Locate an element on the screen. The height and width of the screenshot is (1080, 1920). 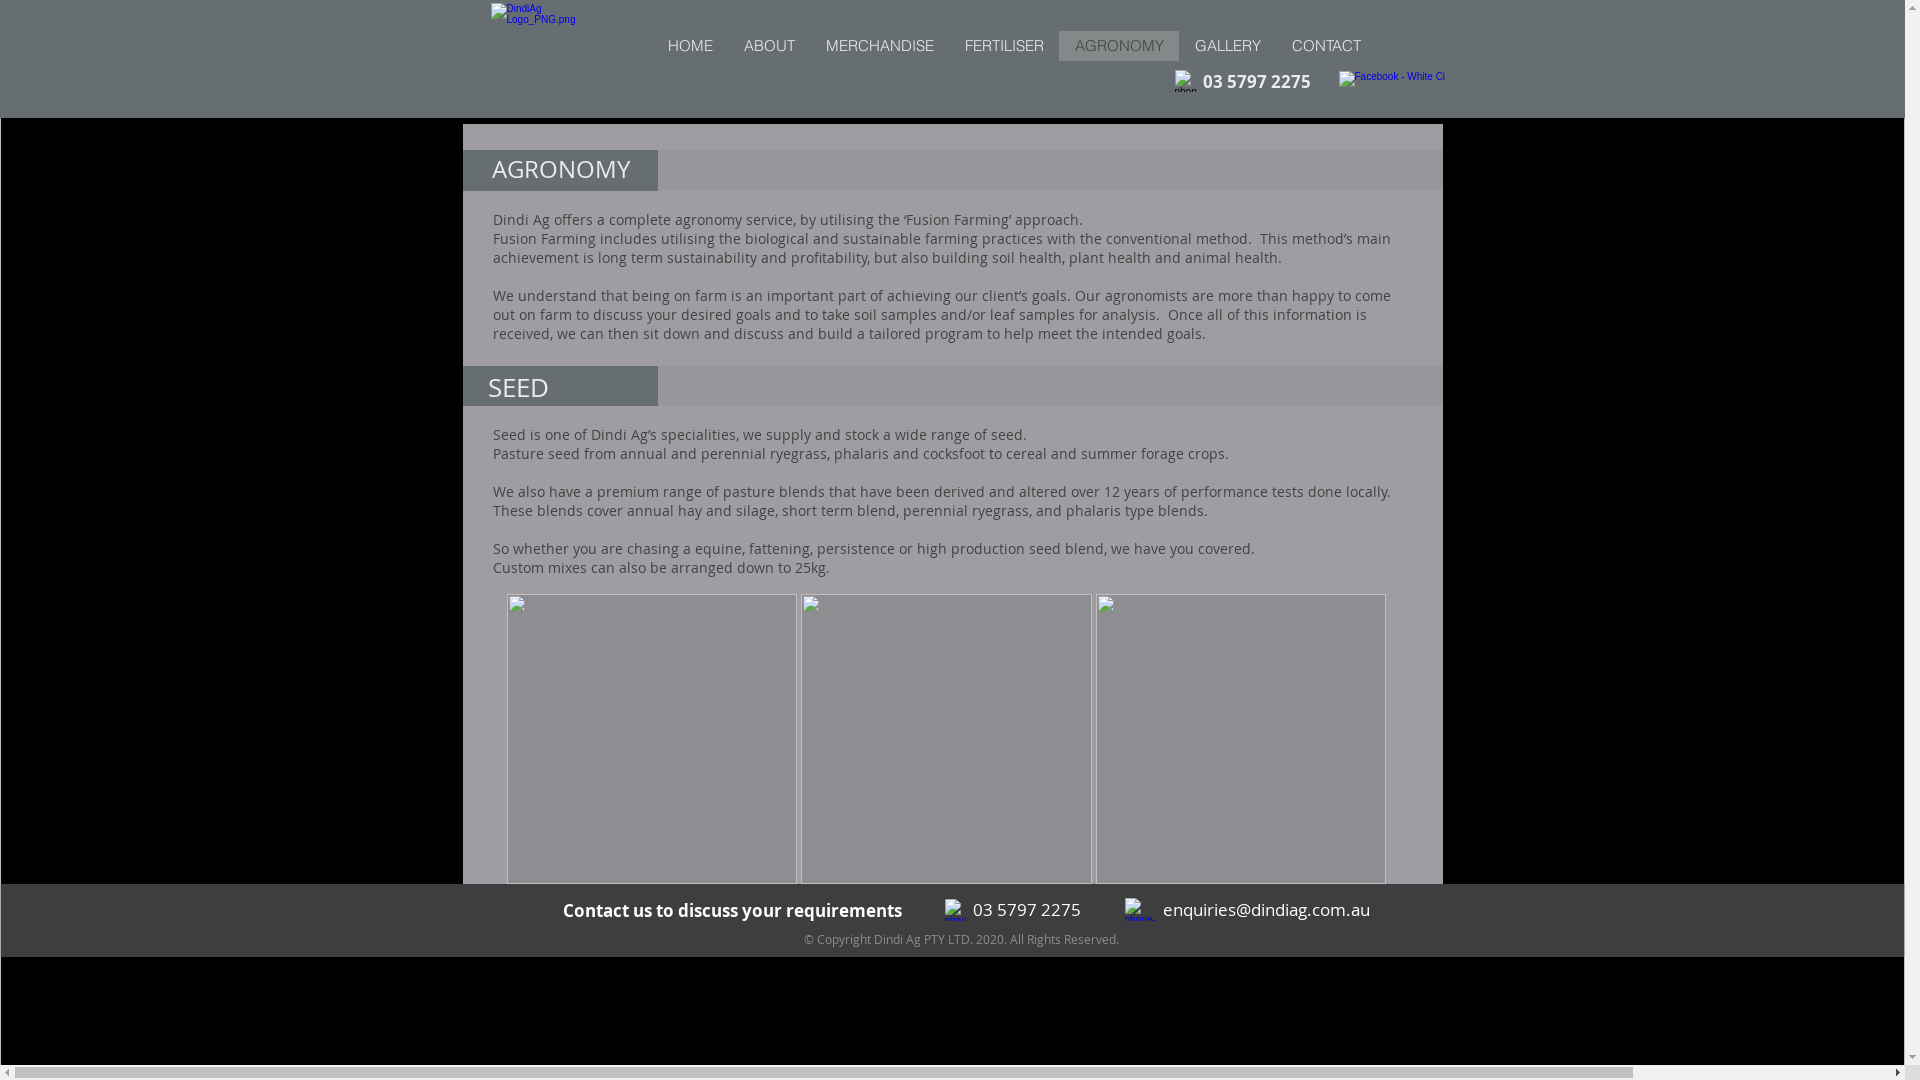
AGRONOMY is located at coordinates (1118, 46).